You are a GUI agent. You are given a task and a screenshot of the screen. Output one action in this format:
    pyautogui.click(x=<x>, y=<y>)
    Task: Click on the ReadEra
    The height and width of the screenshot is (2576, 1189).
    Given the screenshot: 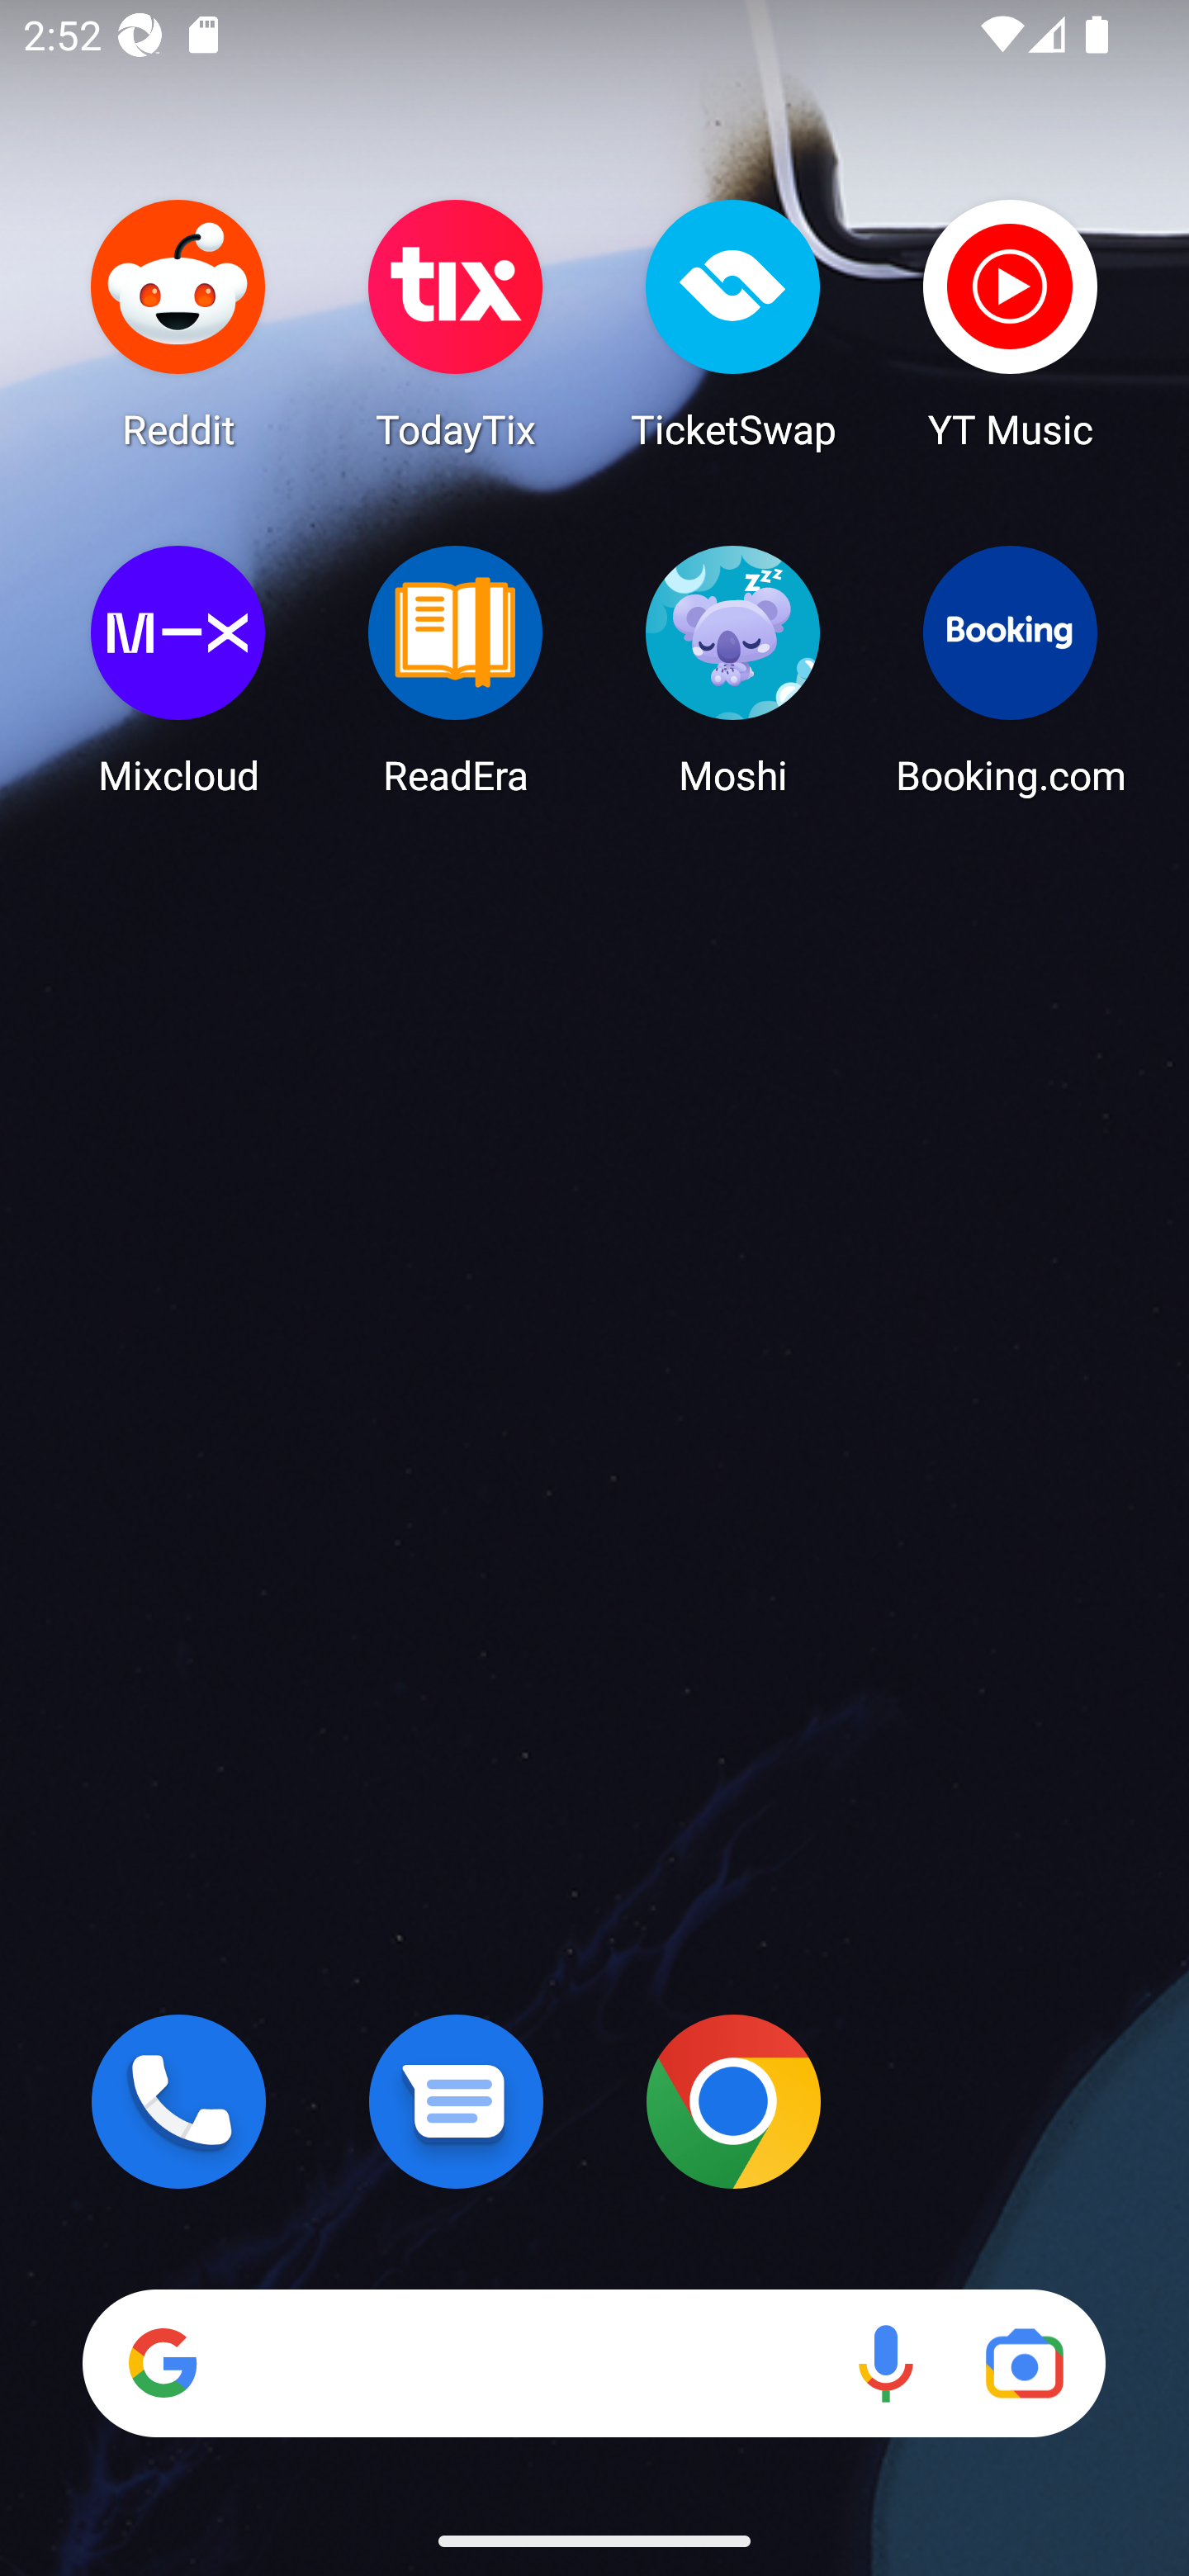 What is the action you would take?
    pyautogui.click(x=456, y=670)
    